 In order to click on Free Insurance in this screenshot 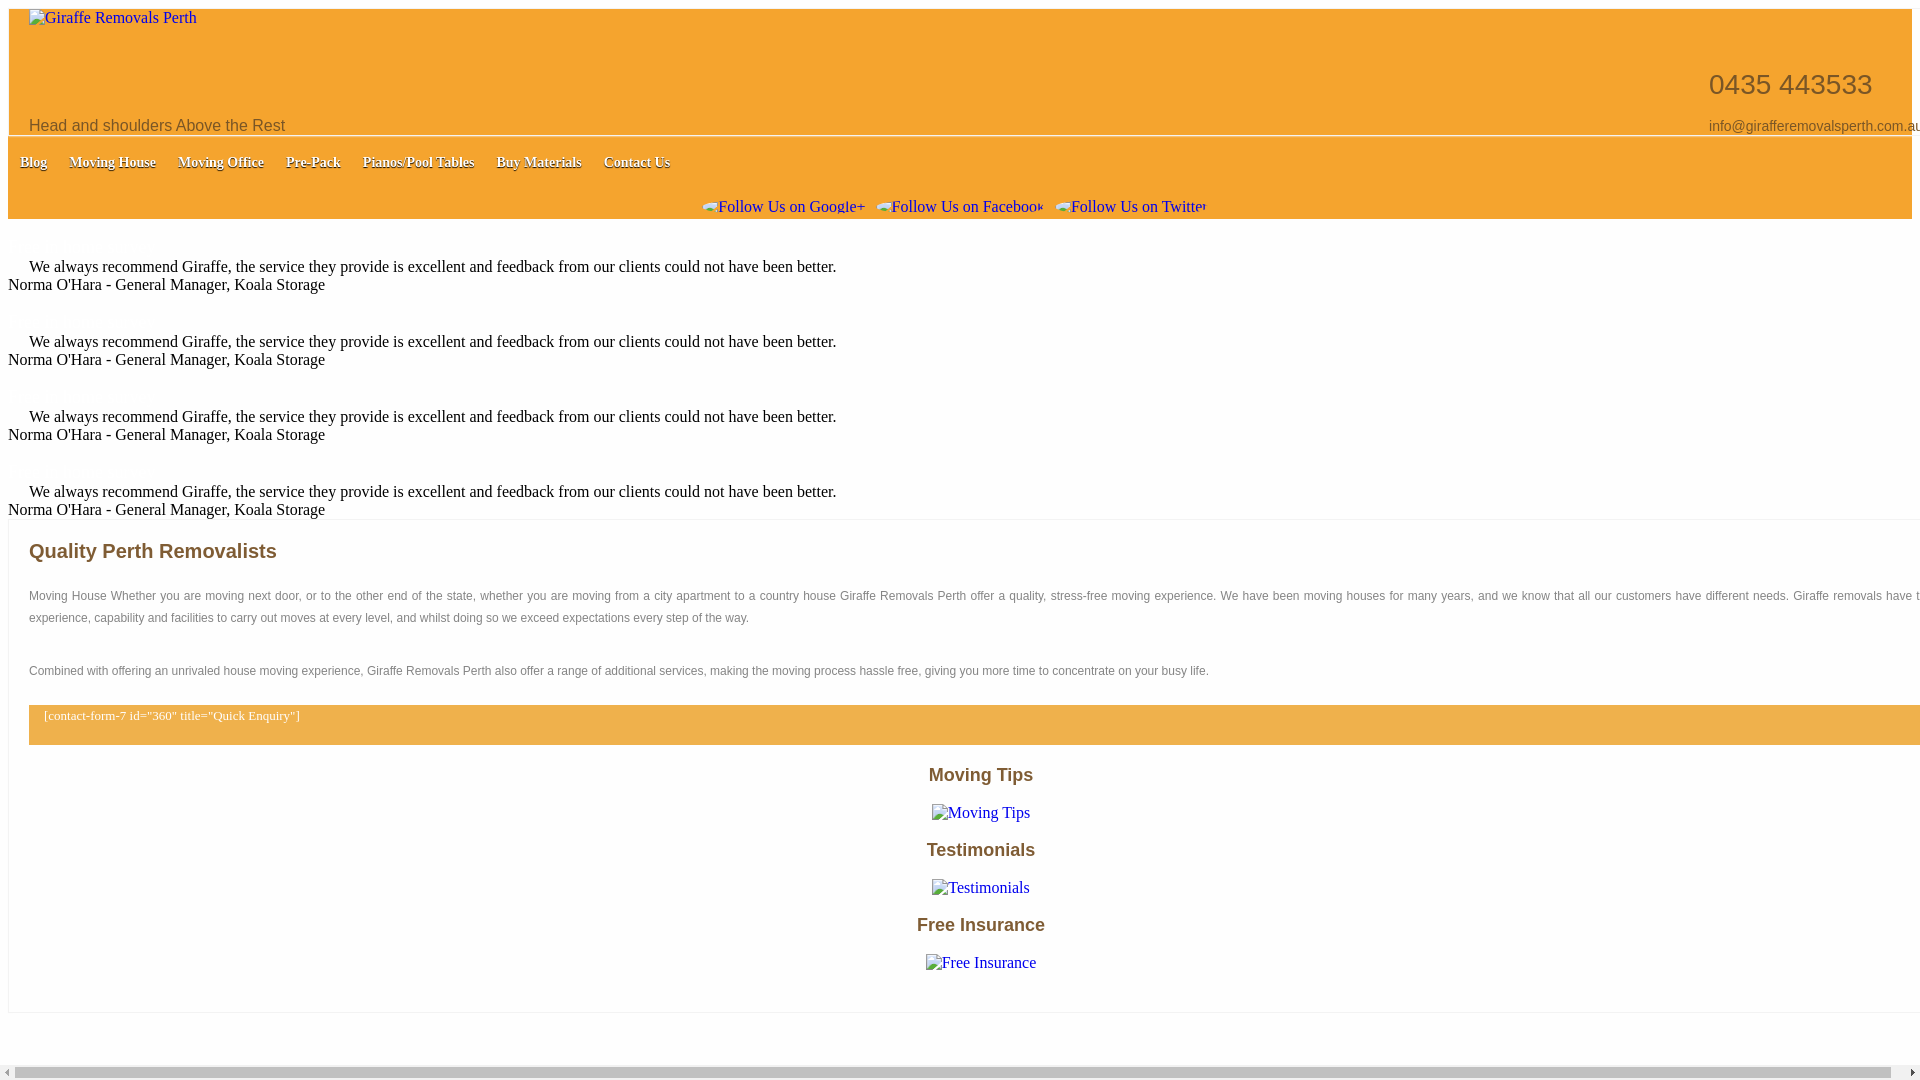, I will do `click(982, 962)`.